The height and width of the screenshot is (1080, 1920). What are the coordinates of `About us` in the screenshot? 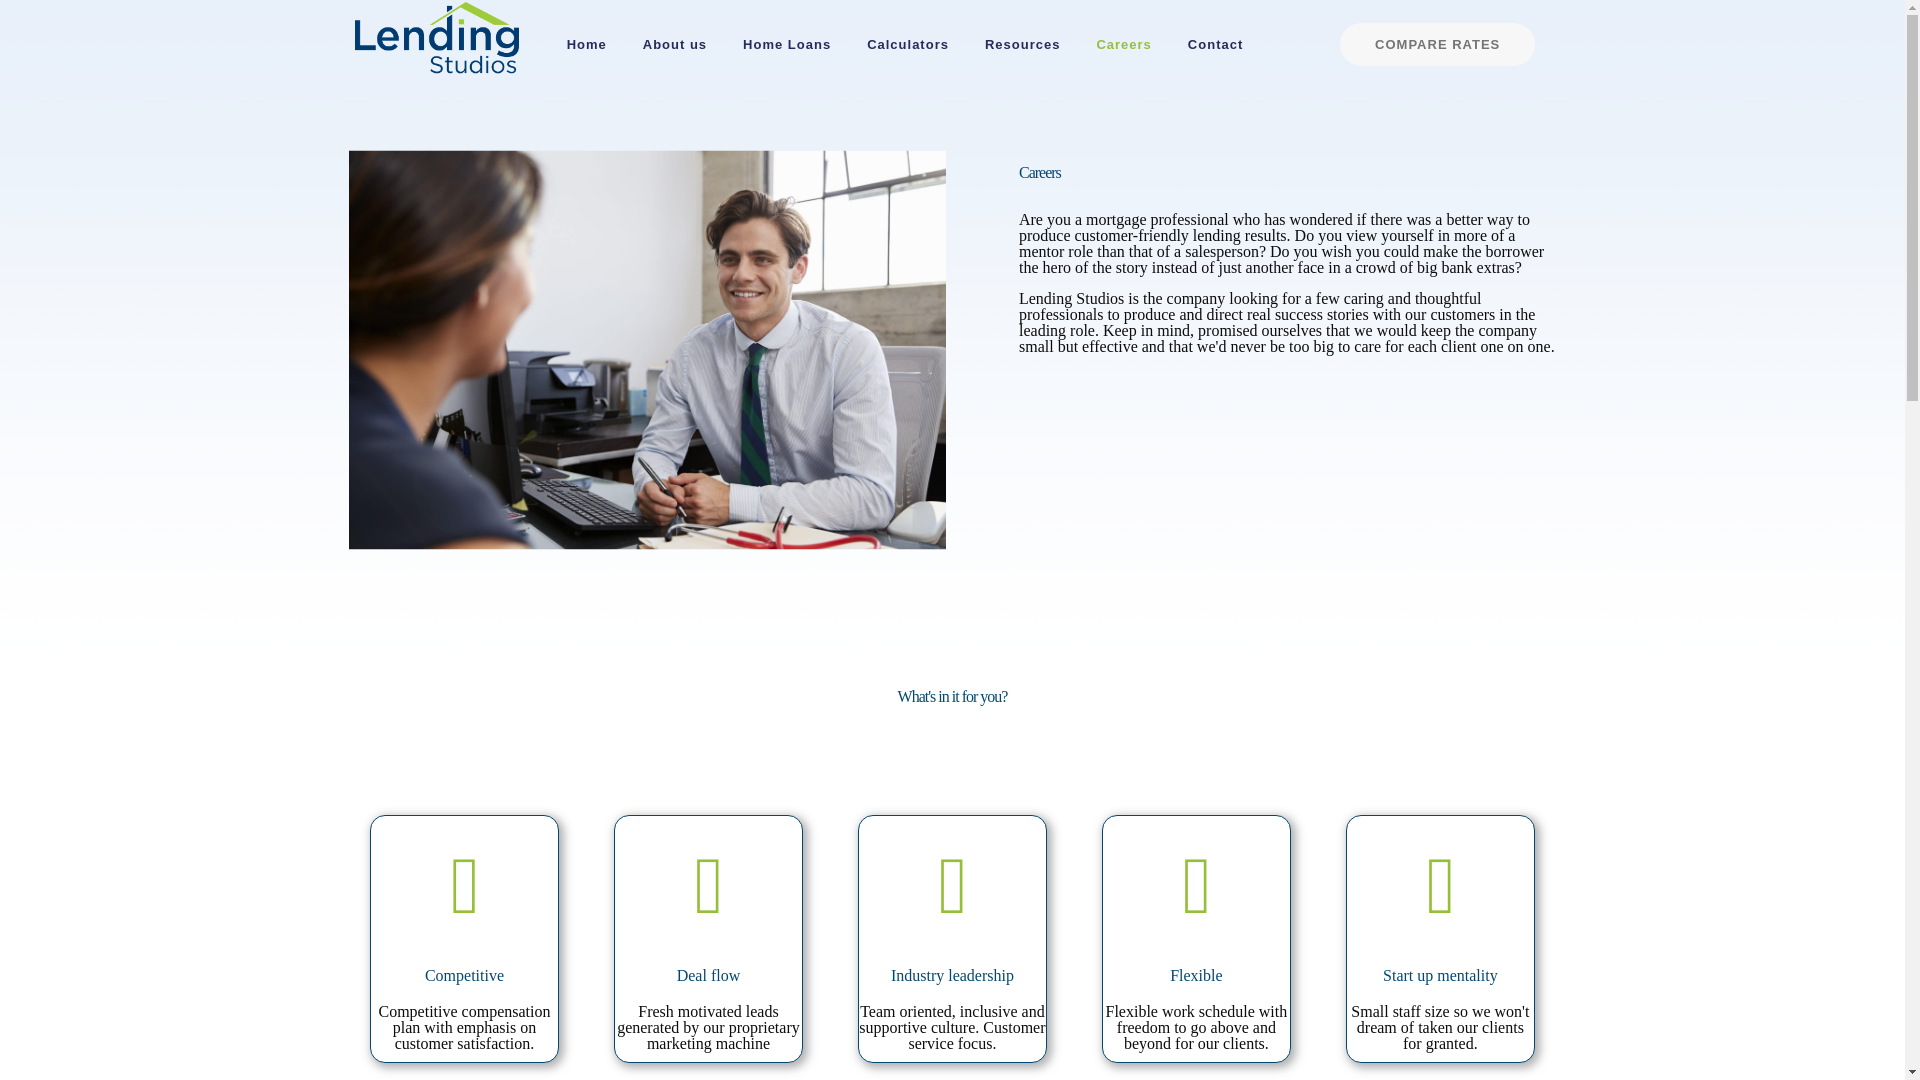 It's located at (675, 37).